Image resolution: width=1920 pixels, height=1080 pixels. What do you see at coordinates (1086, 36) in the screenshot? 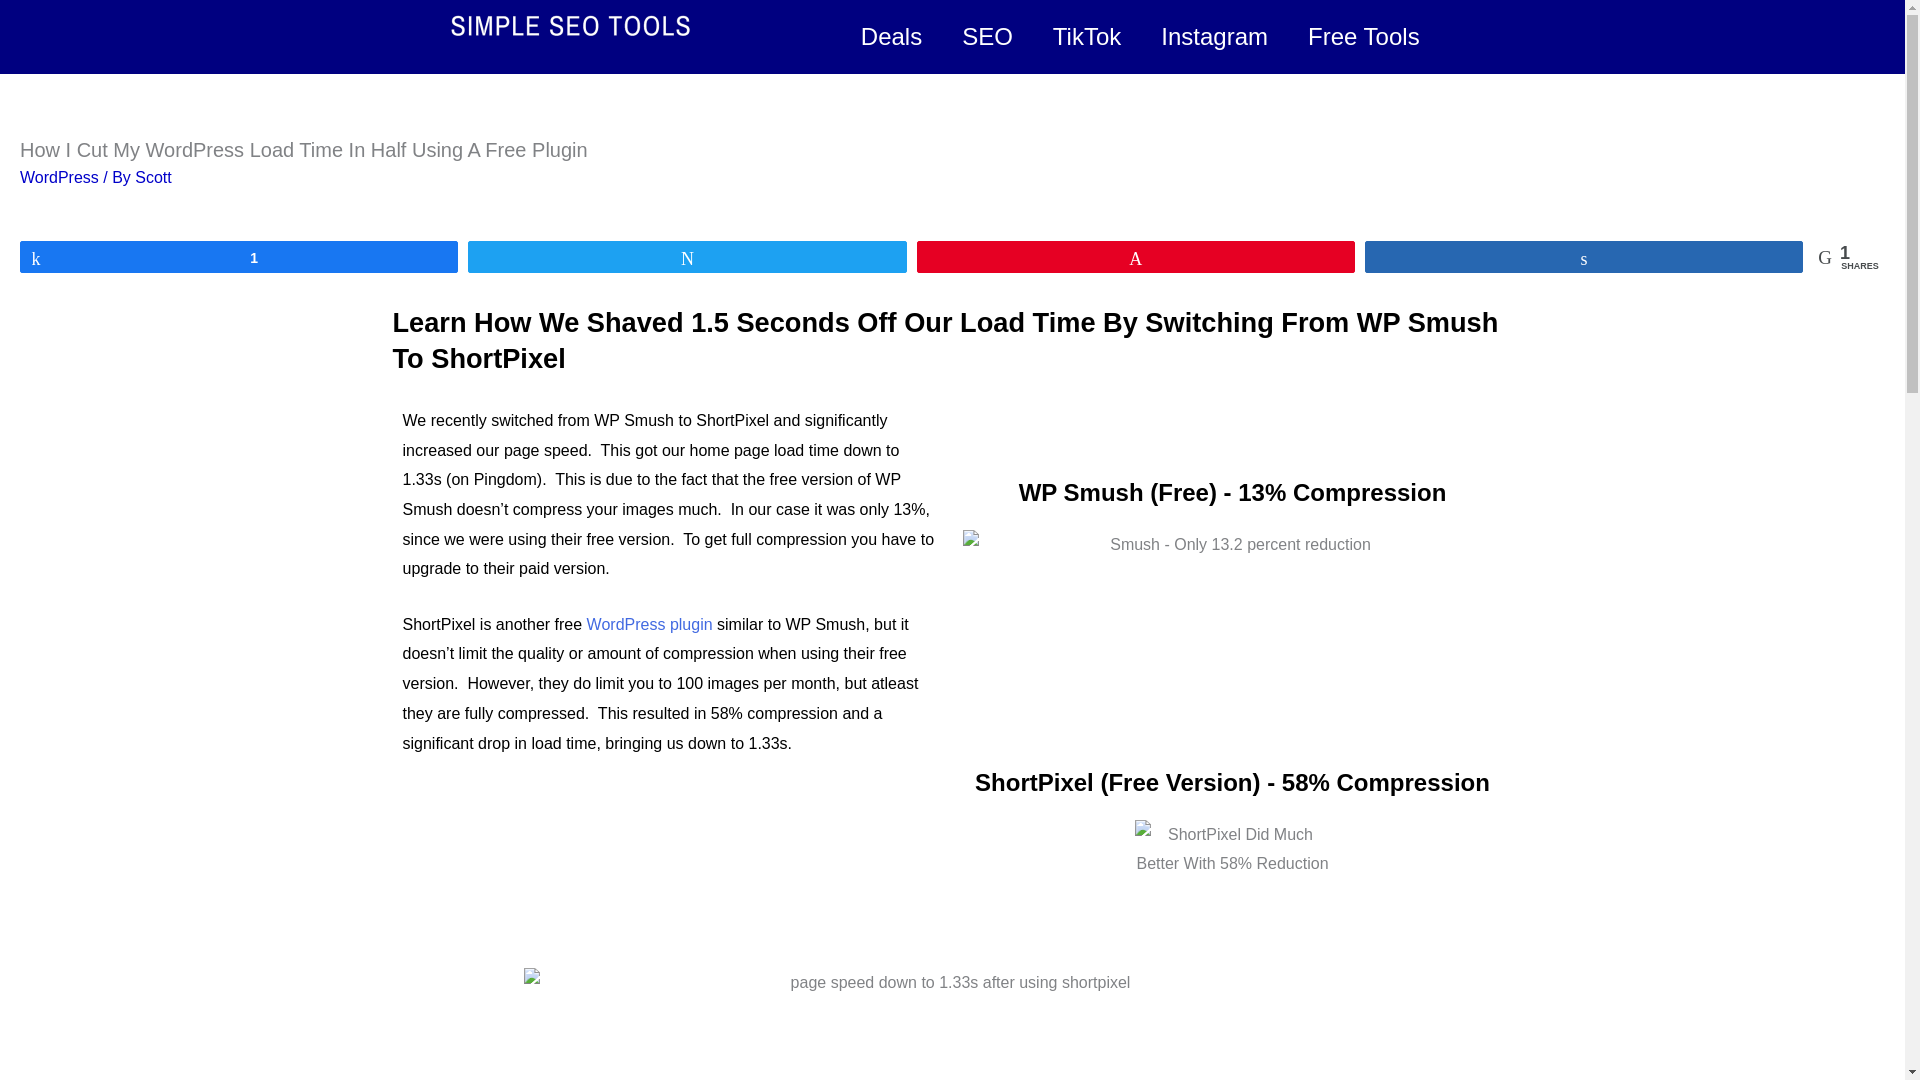
I see `TikTok` at bounding box center [1086, 36].